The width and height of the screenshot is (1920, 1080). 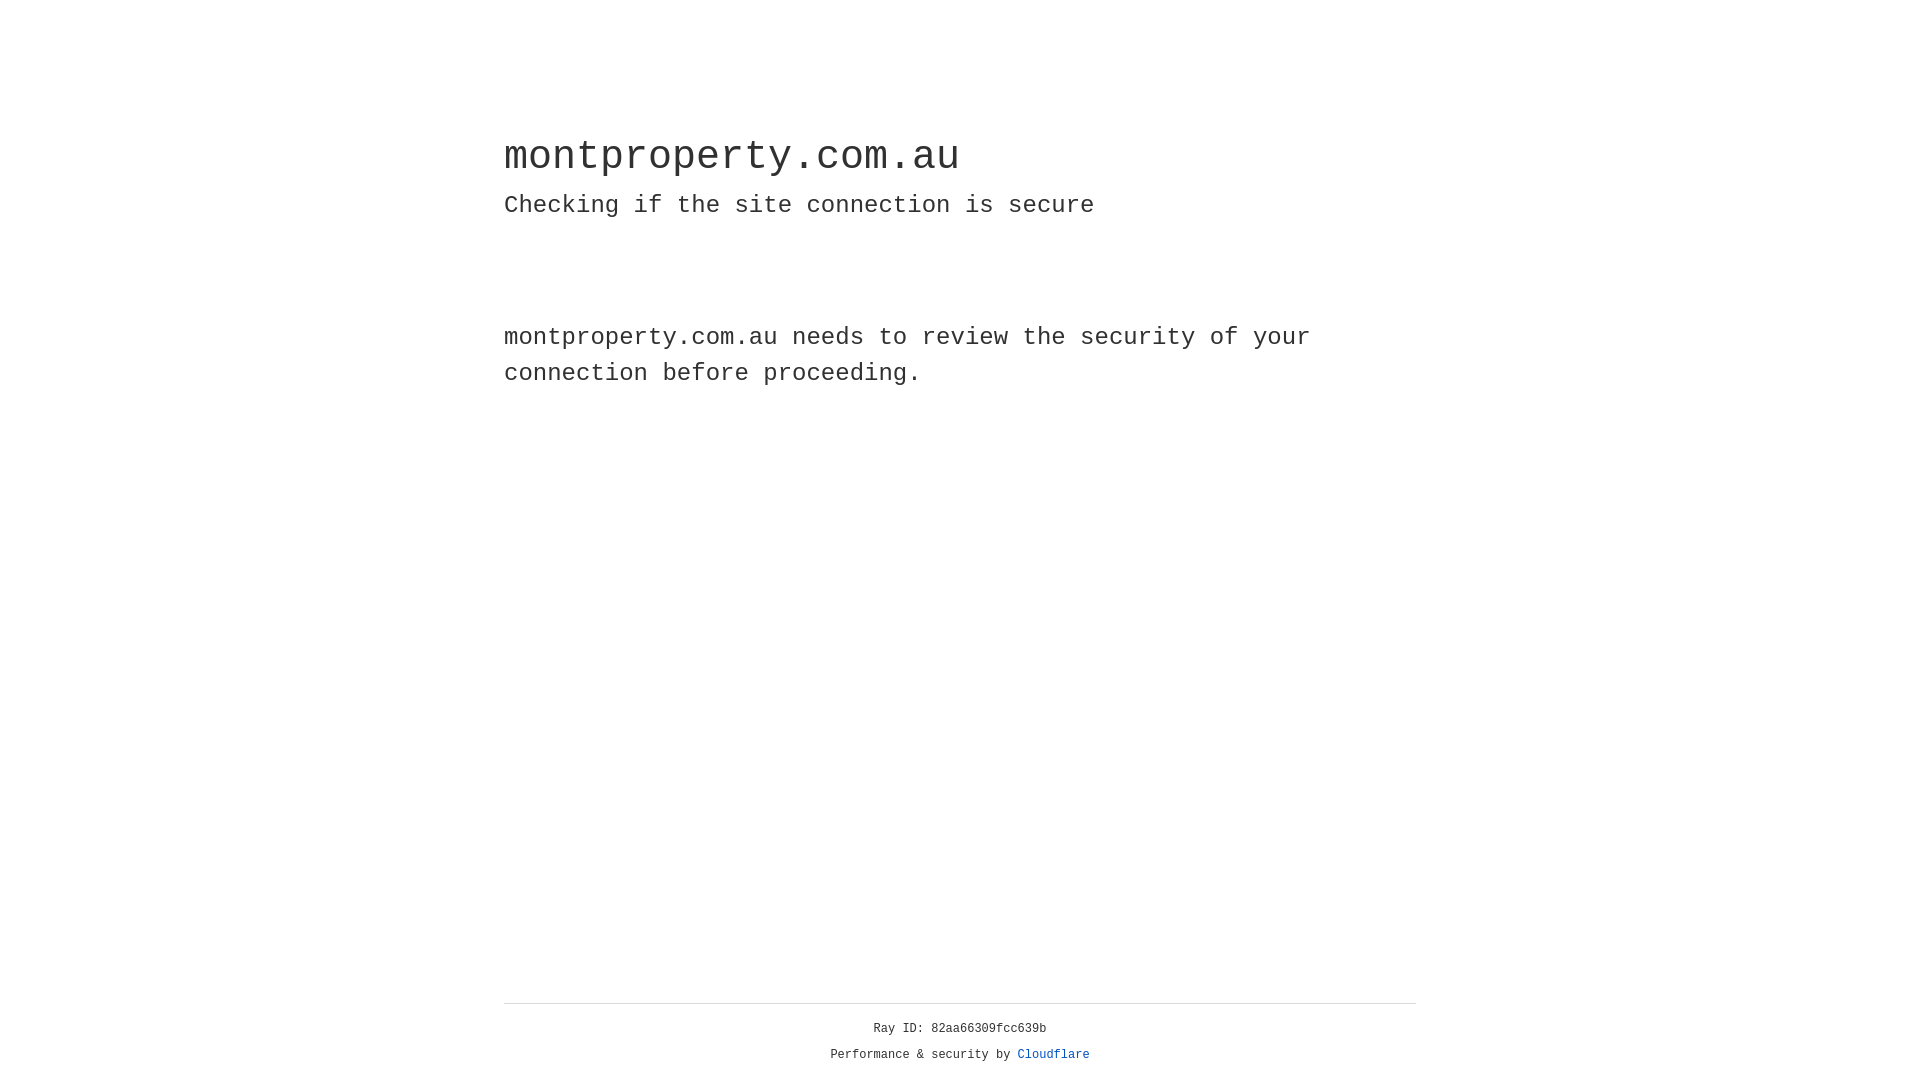 What do you see at coordinates (1054, 1055) in the screenshot?
I see `Cloudflare` at bounding box center [1054, 1055].